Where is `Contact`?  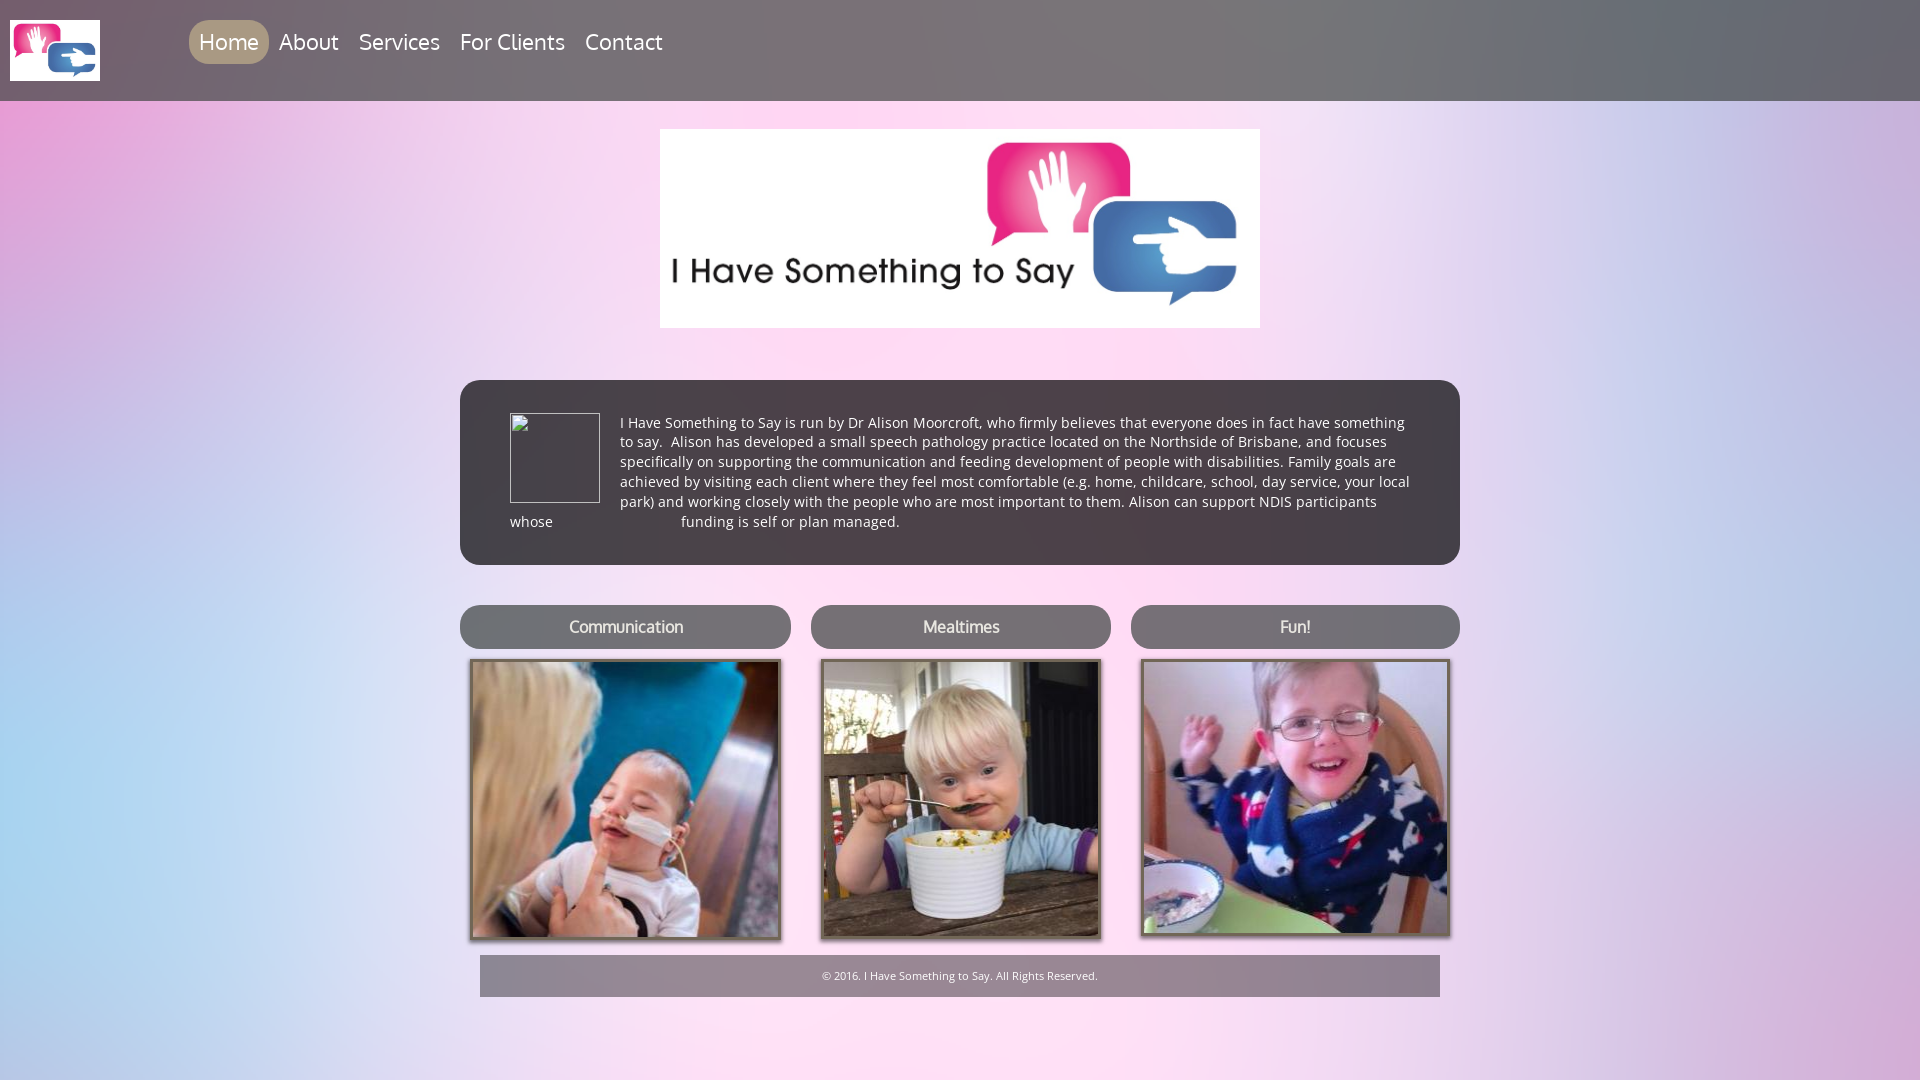 Contact is located at coordinates (623, 42).